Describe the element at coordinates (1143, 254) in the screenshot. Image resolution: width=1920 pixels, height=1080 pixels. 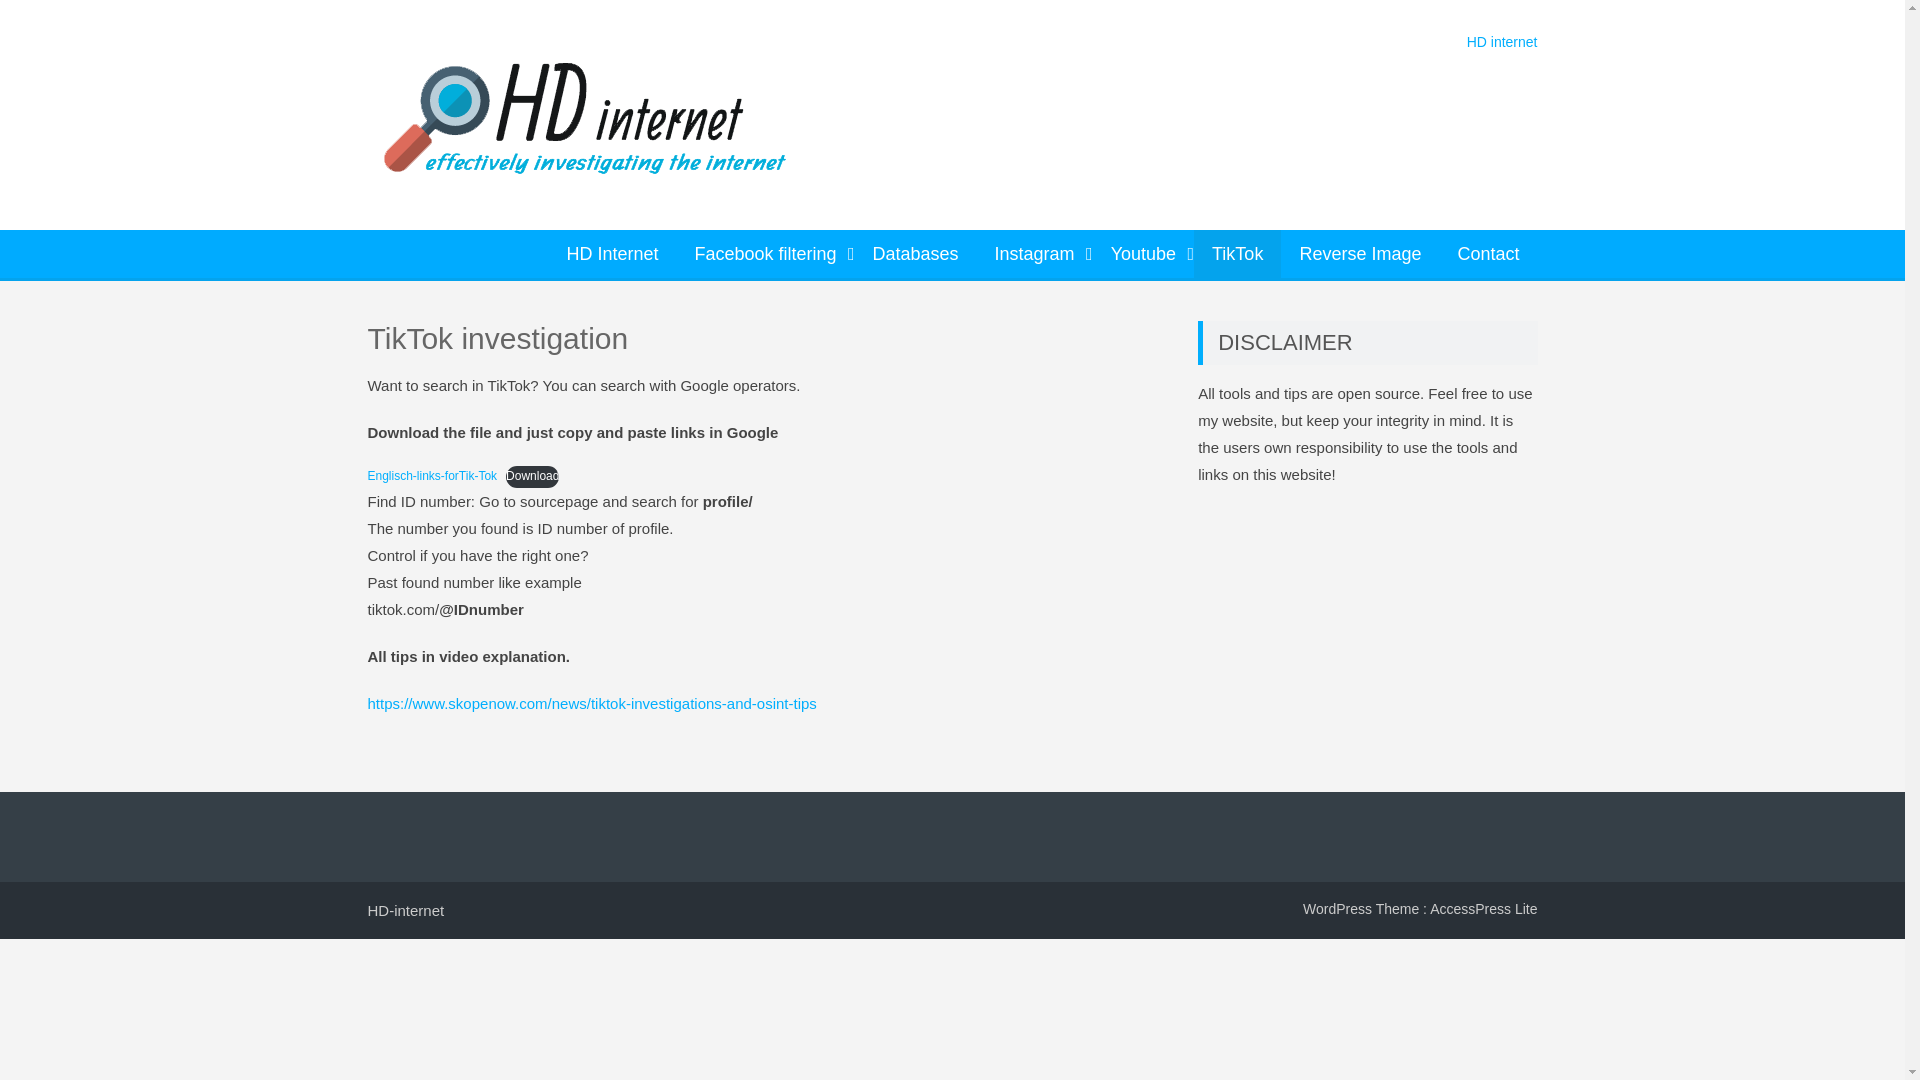
I see `Youtube` at that location.